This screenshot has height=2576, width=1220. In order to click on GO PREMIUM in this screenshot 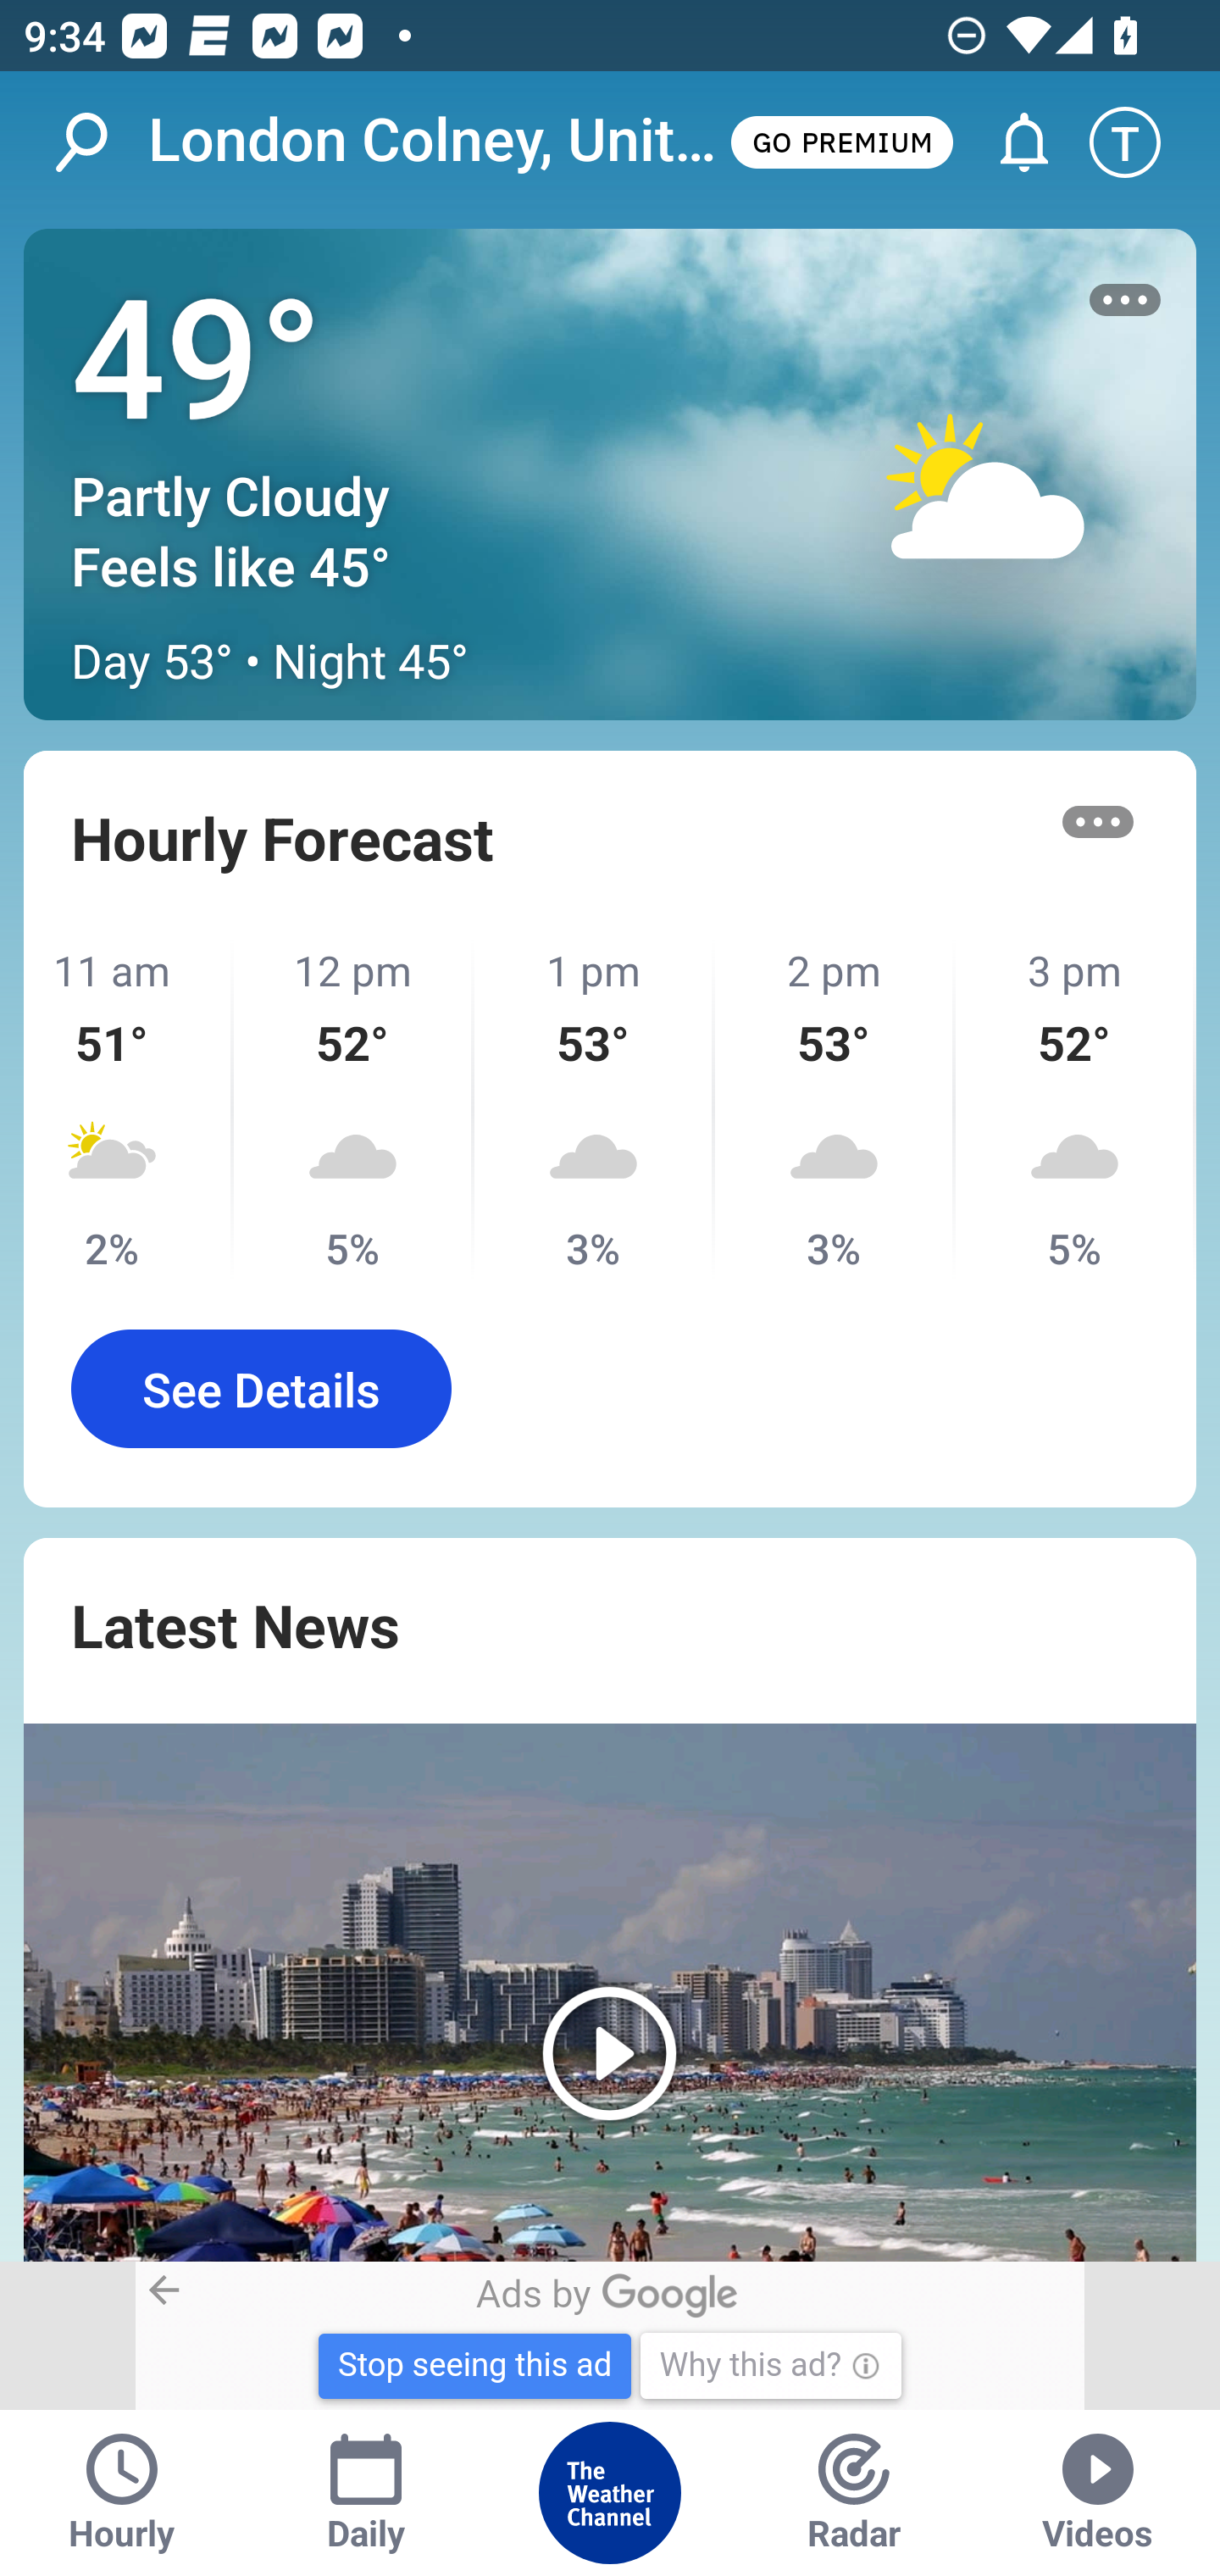, I will do `click(841, 141)`.